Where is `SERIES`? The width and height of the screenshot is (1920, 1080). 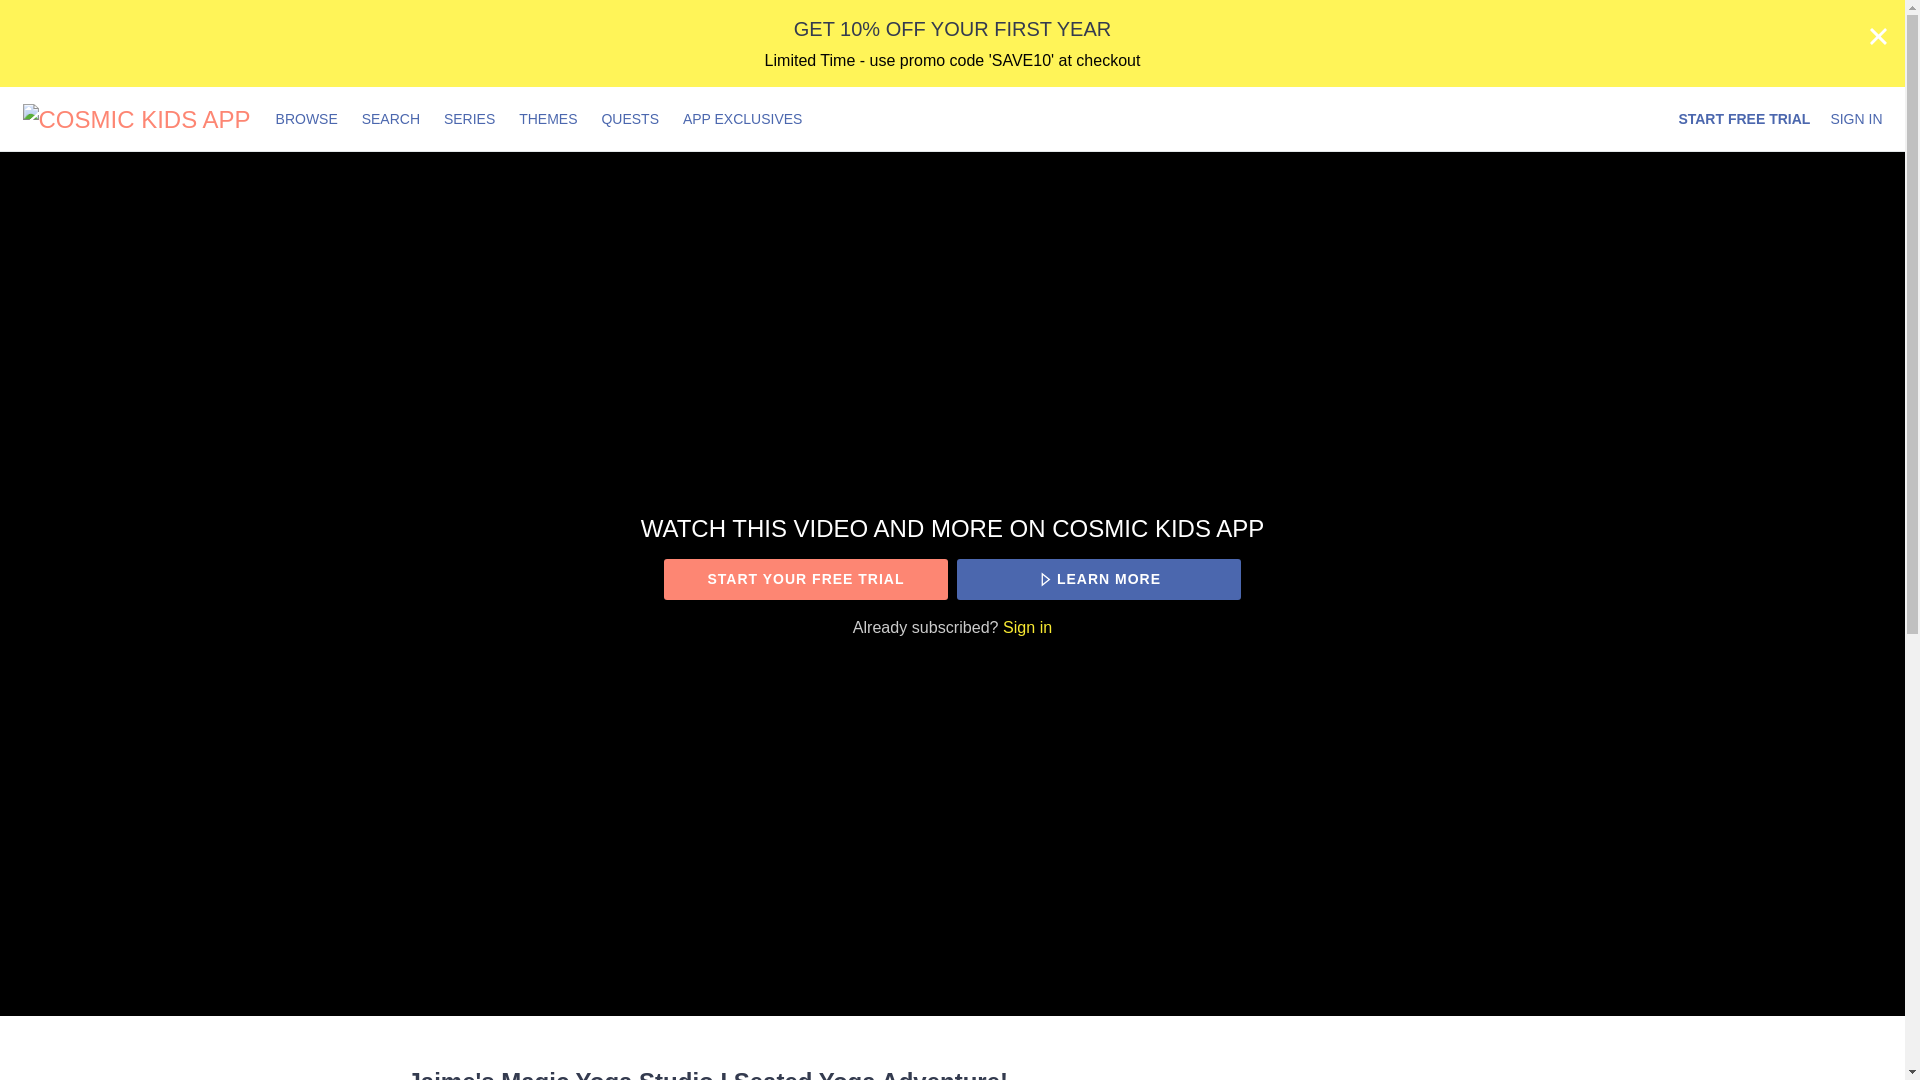 SERIES is located at coordinates (468, 119).